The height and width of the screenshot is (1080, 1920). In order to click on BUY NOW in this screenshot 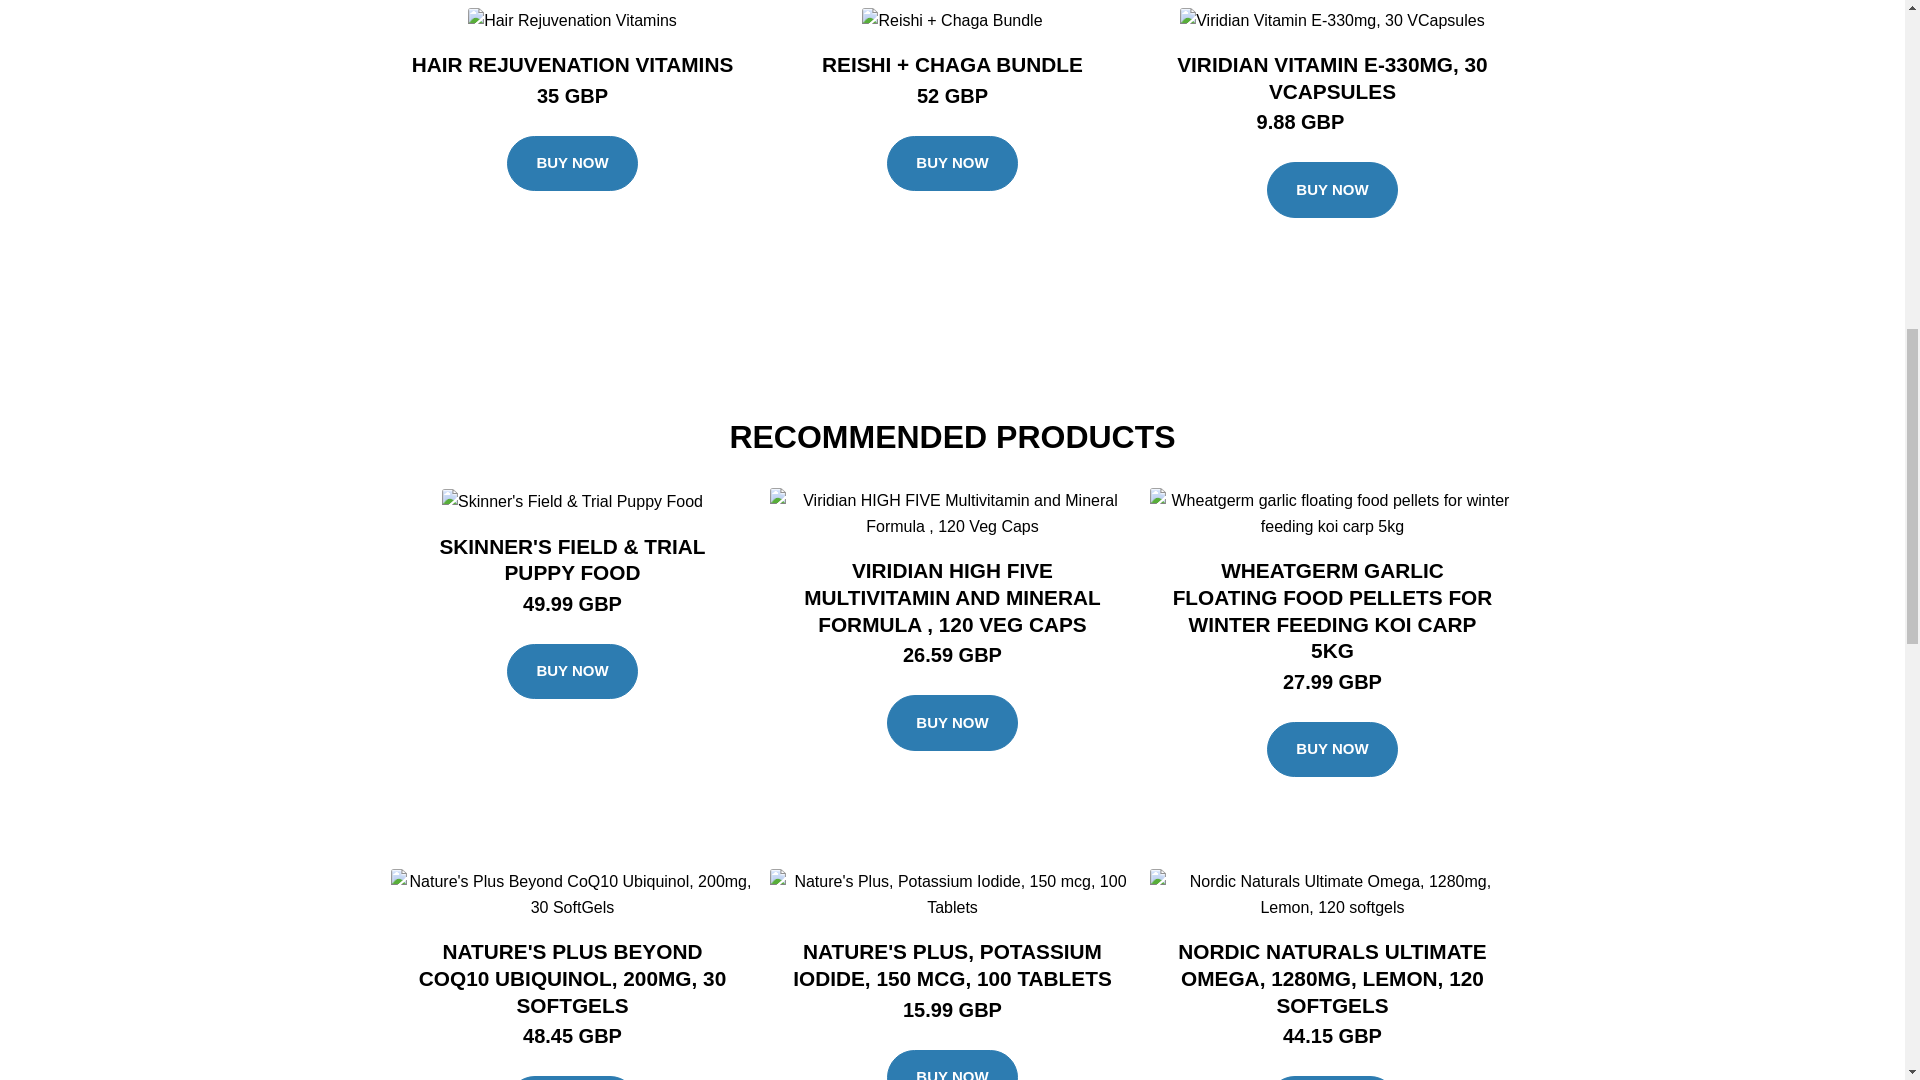, I will do `click(1332, 190)`.